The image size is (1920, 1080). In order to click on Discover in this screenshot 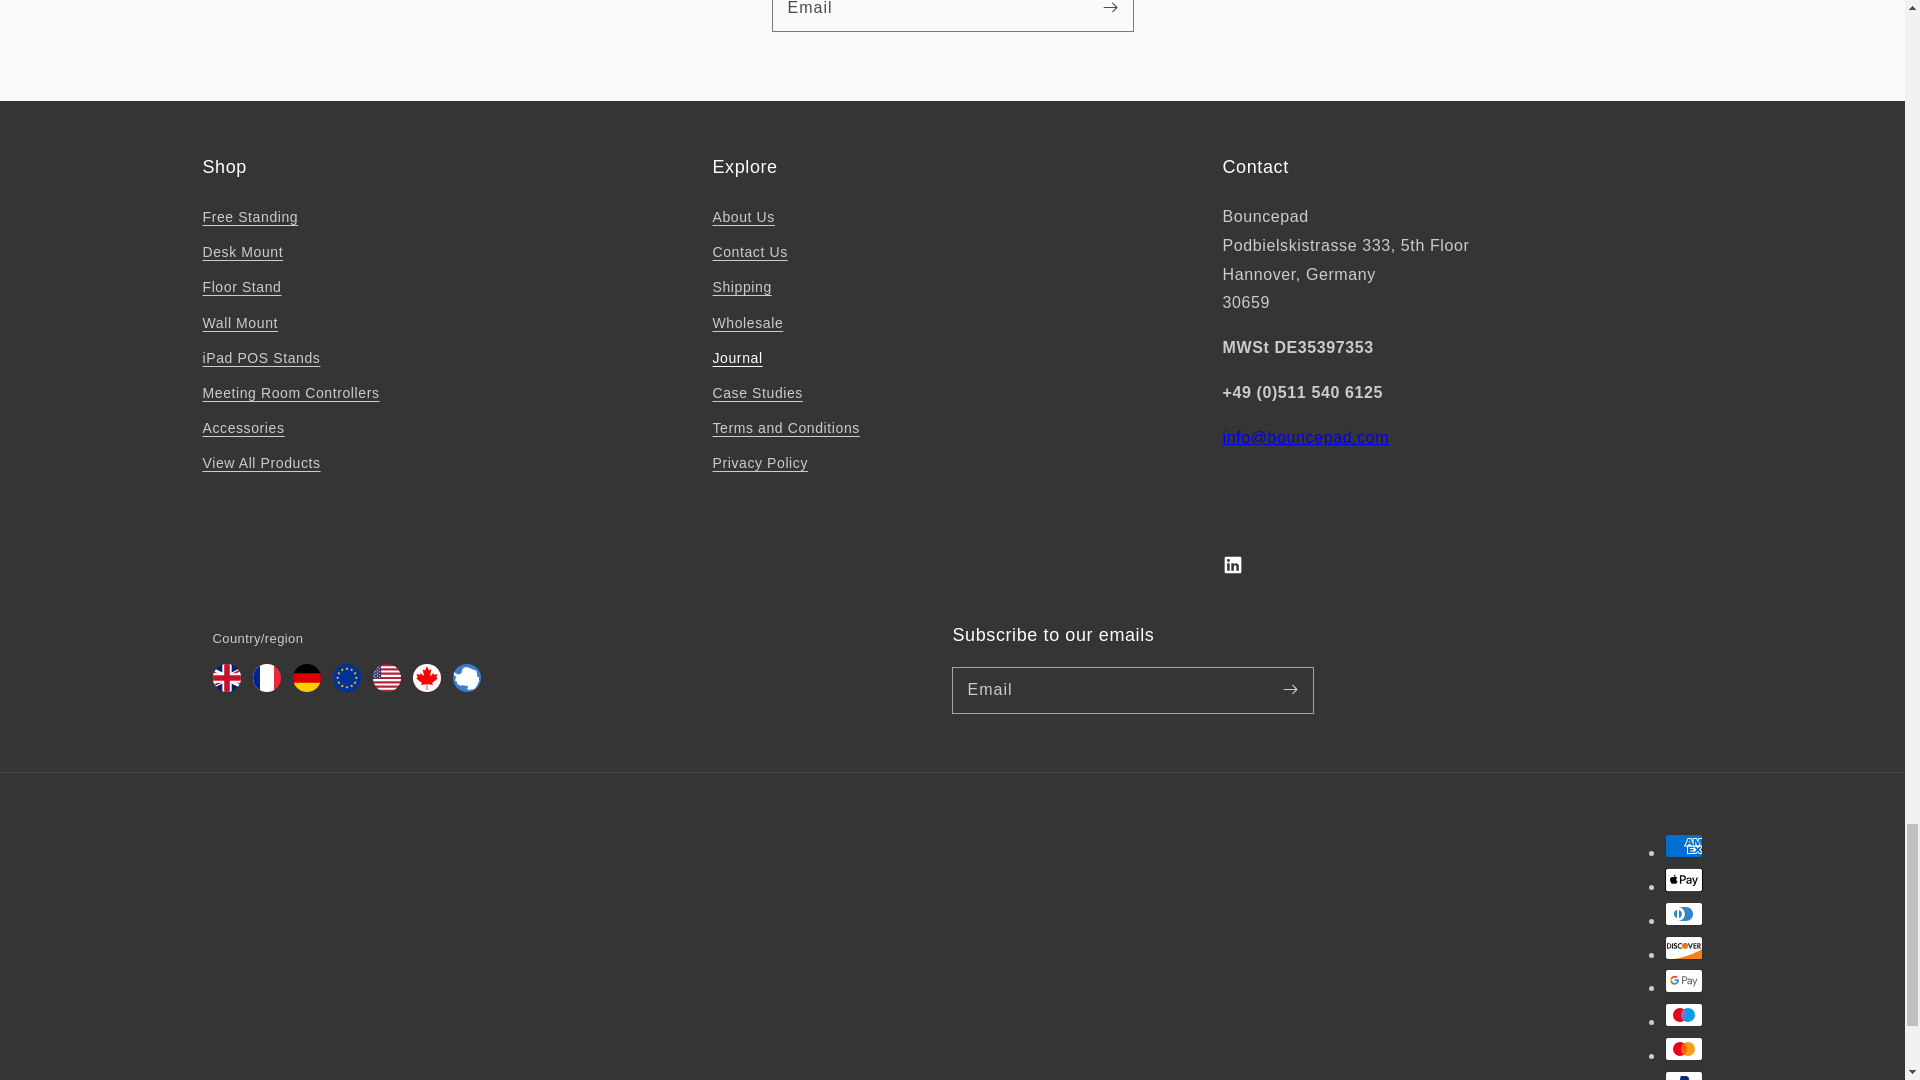, I will do `click(1682, 948)`.